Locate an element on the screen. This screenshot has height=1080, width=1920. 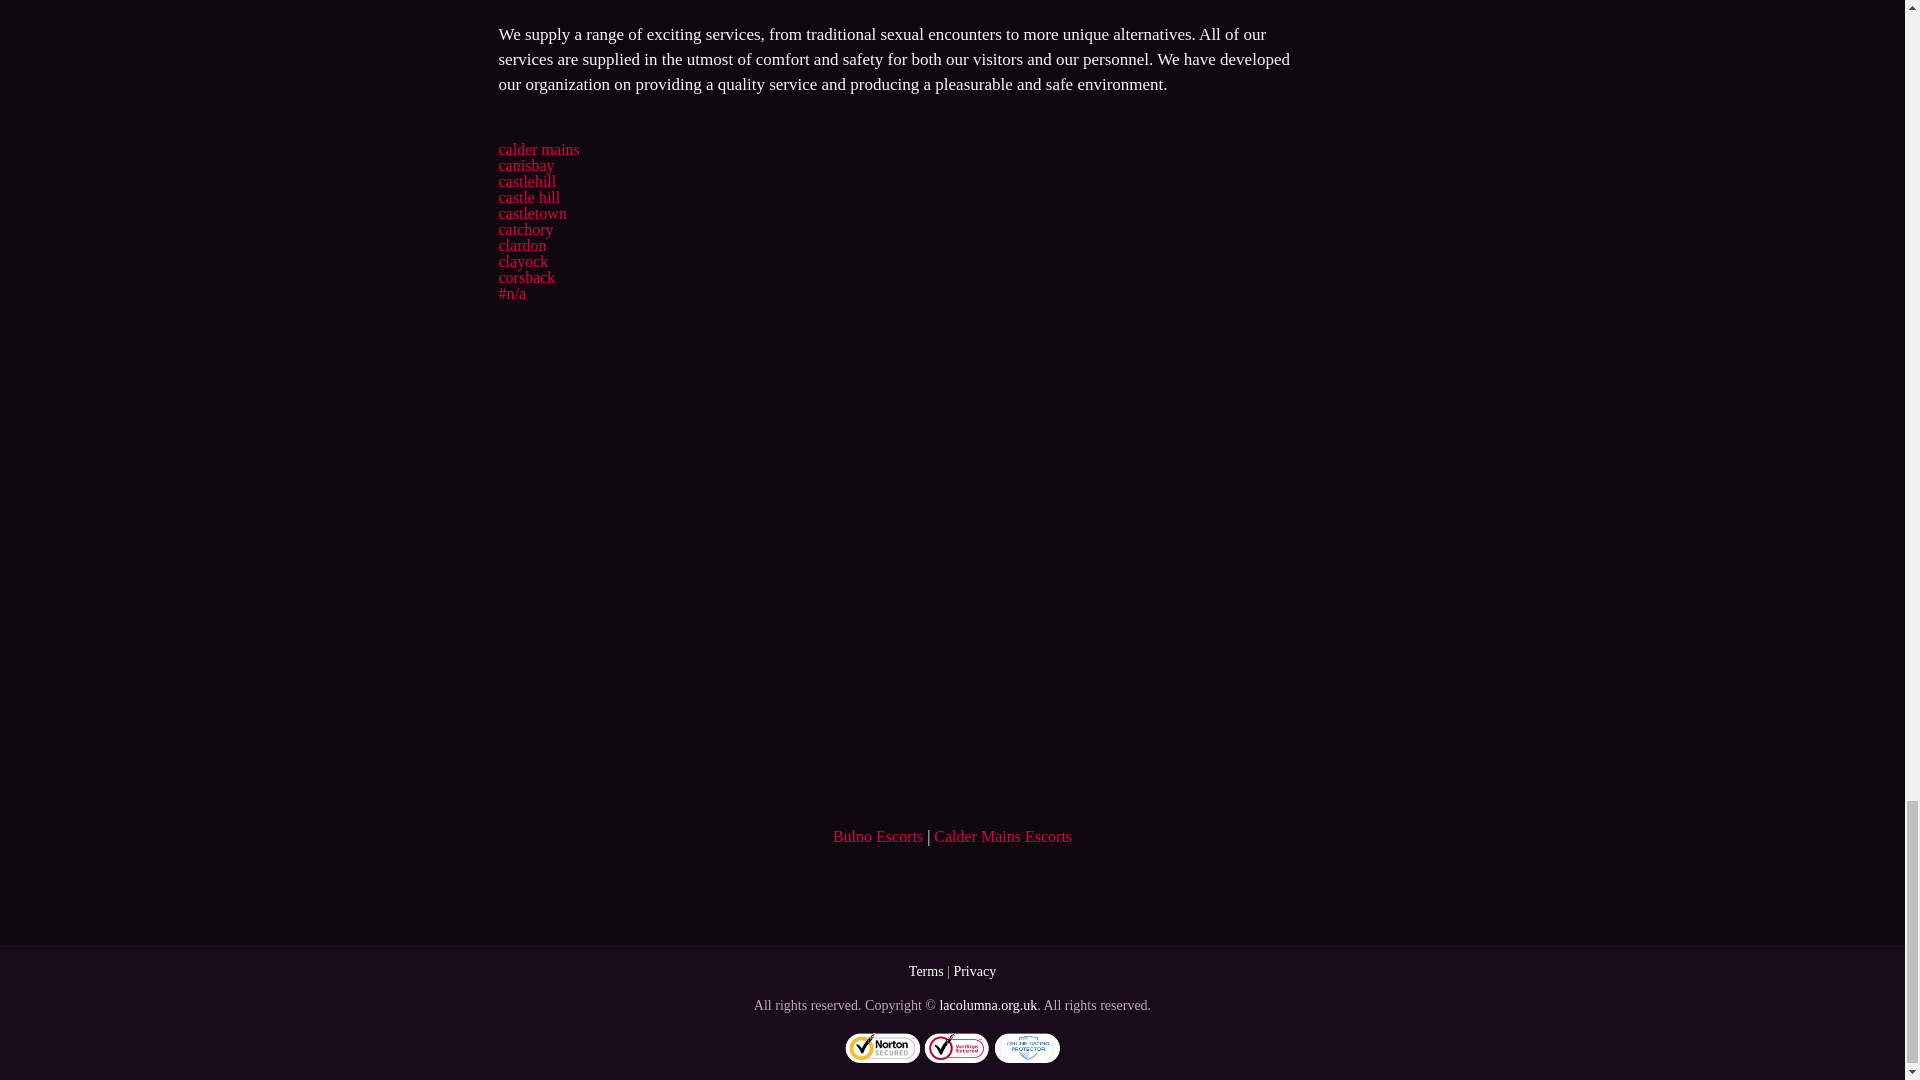
Terms is located at coordinates (926, 971).